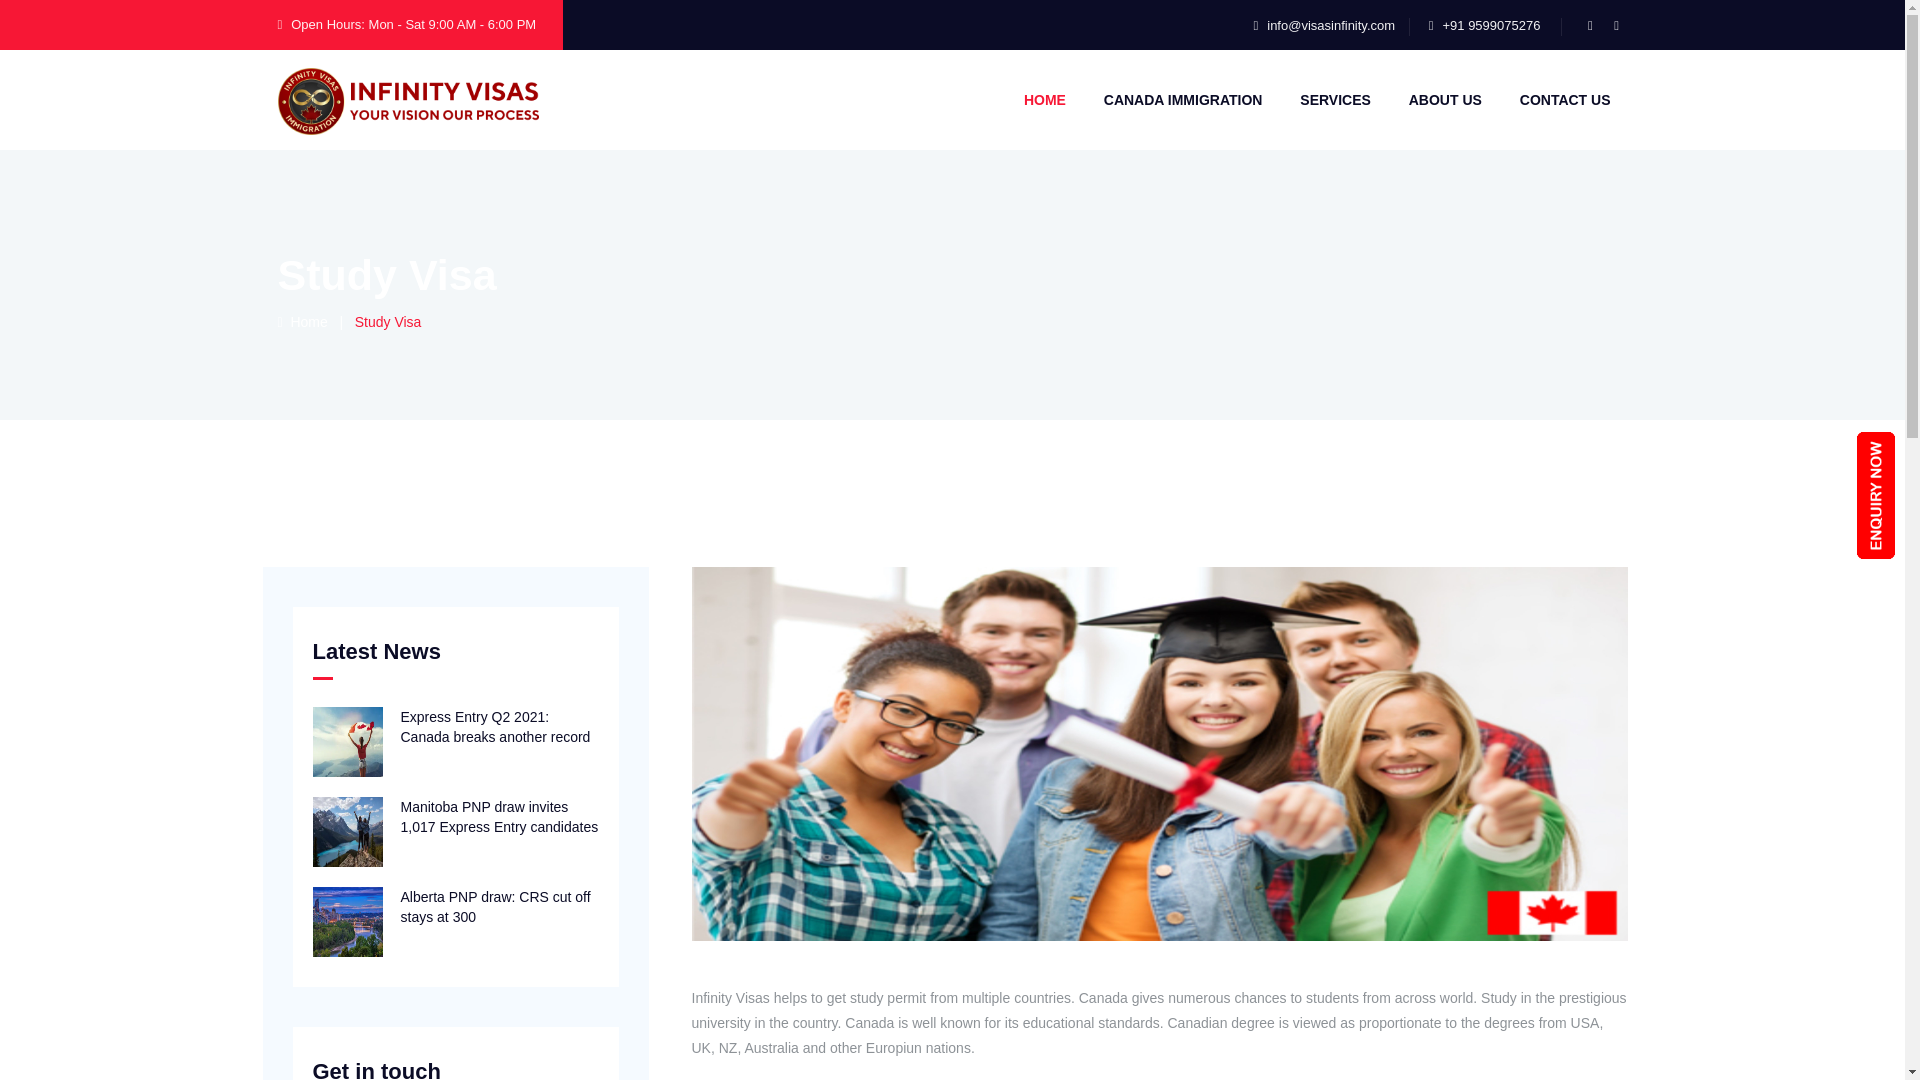  I want to click on ABOUT US, so click(1446, 100).